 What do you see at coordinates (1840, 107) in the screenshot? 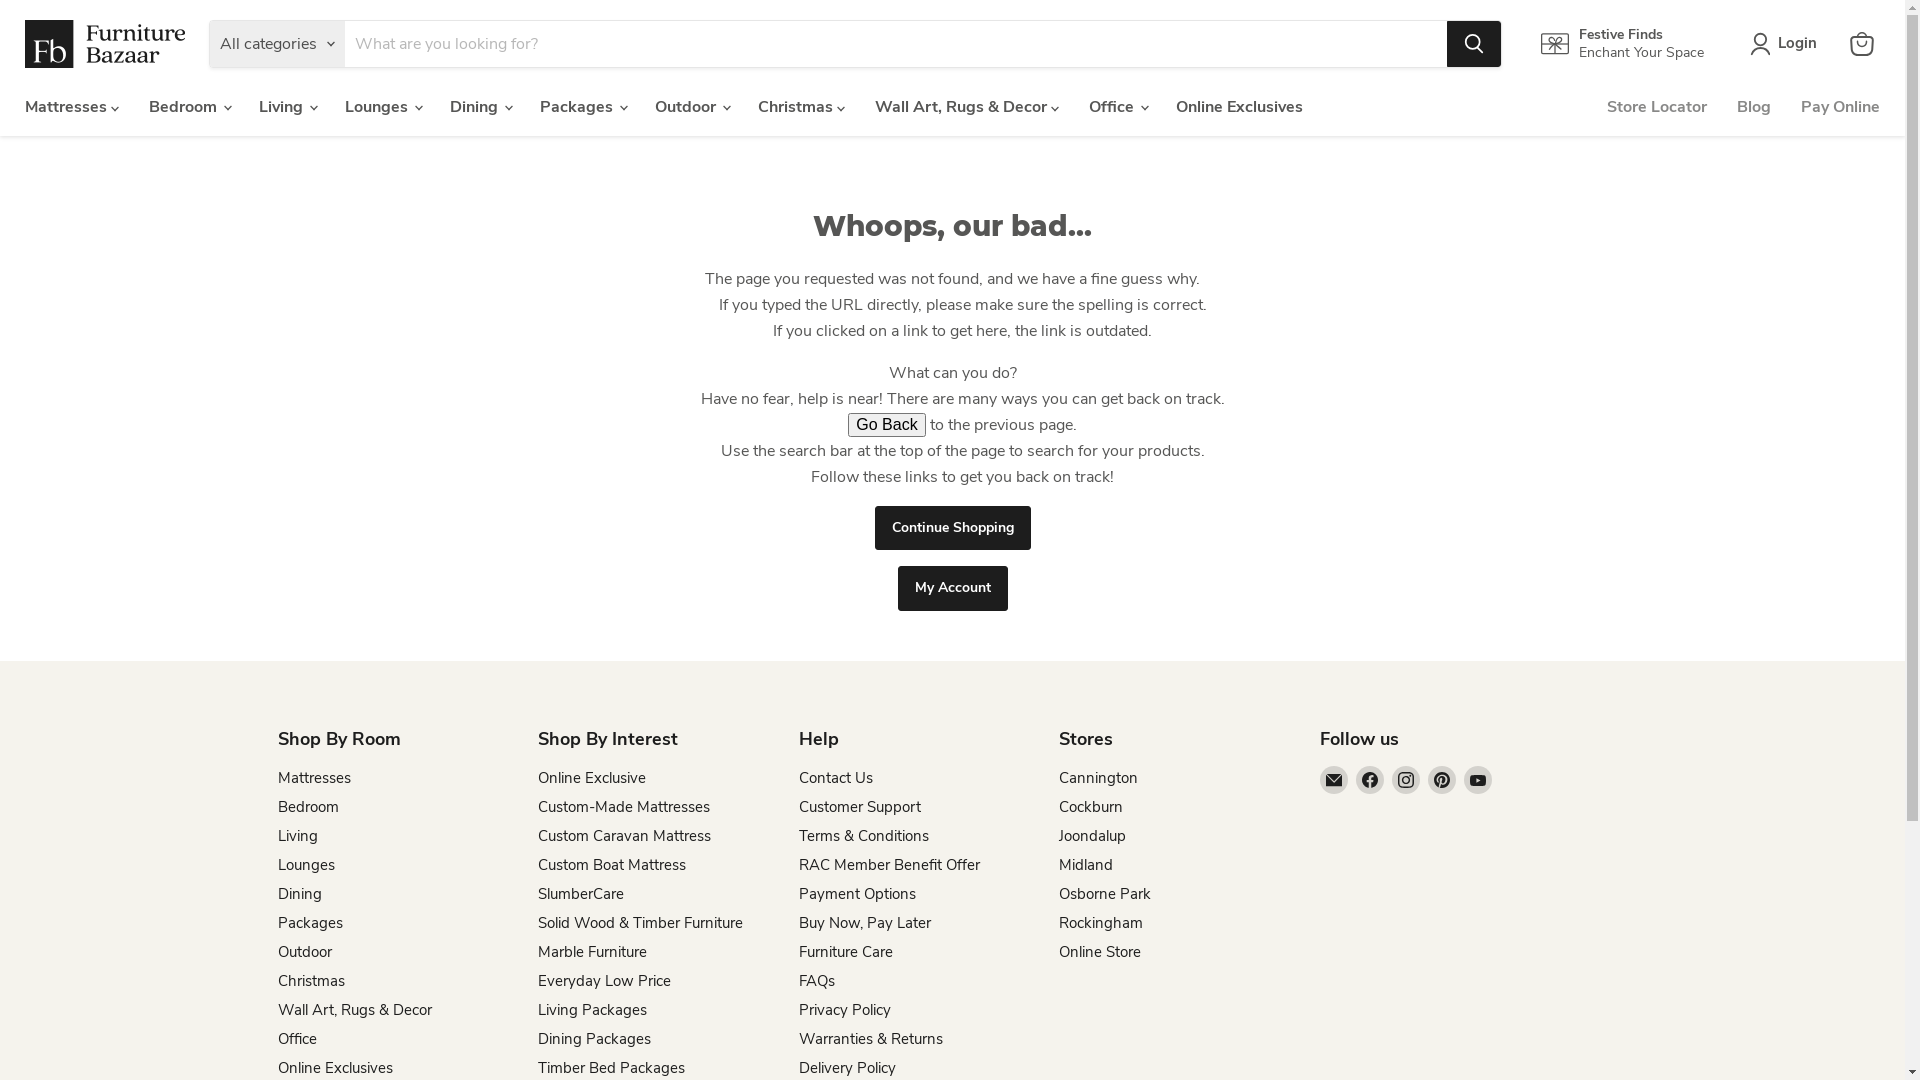
I see `Pay Online` at bounding box center [1840, 107].